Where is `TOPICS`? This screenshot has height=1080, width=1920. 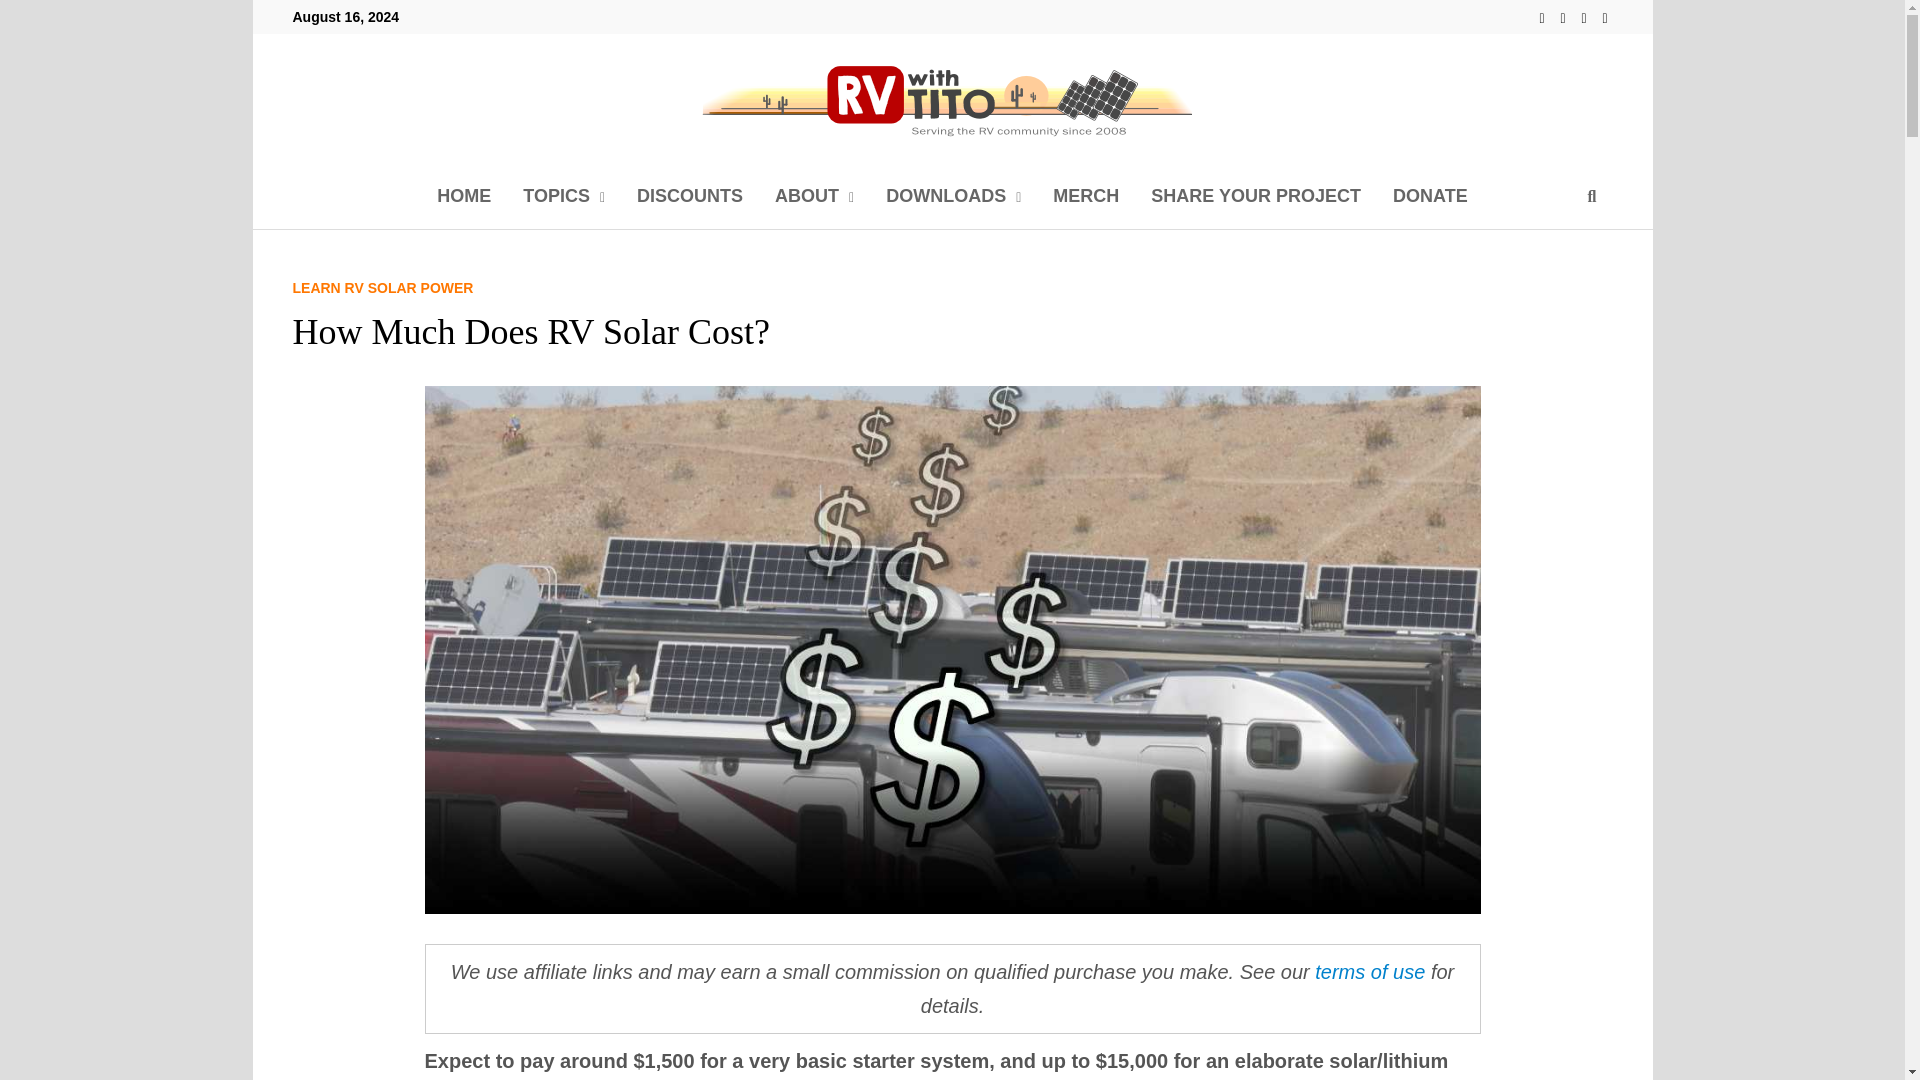 TOPICS is located at coordinates (563, 196).